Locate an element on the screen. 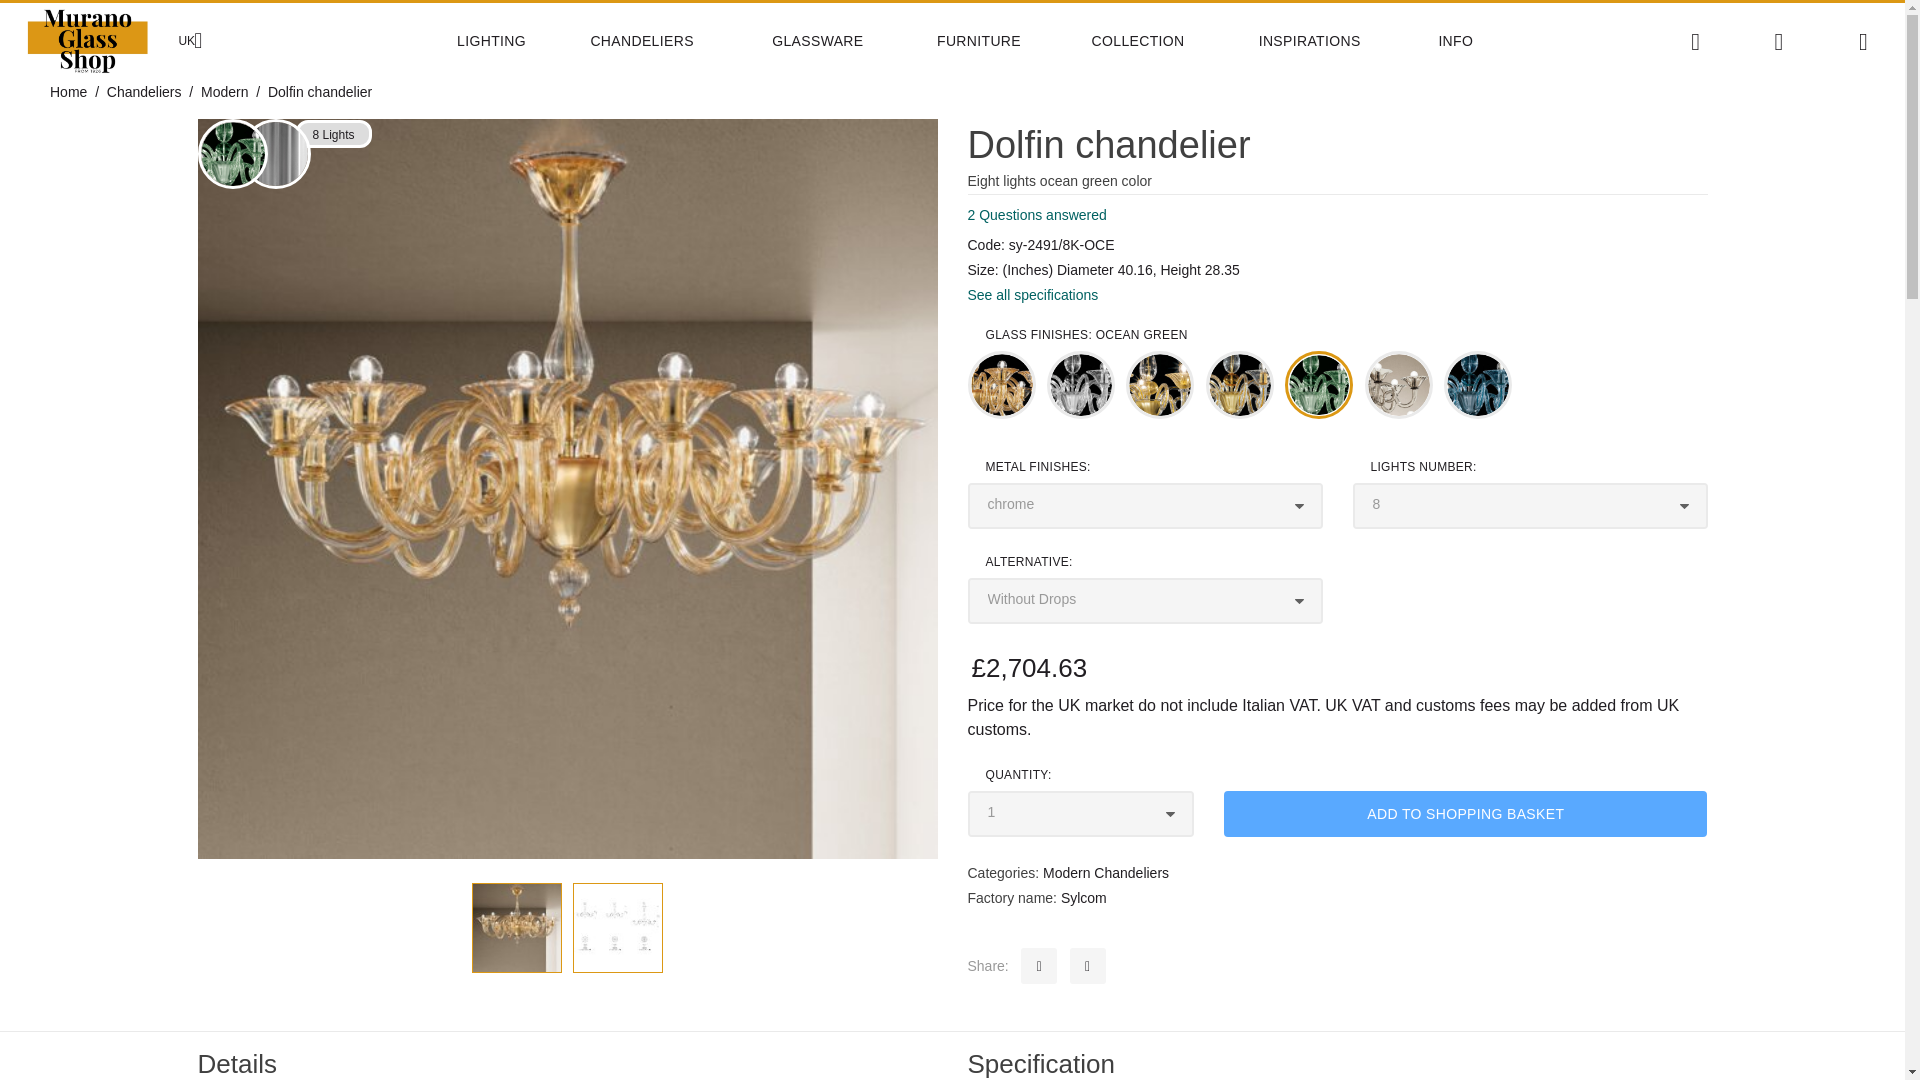 This screenshot has width=1920, height=1080. CHANDELIERS is located at coordinates (668, 41).